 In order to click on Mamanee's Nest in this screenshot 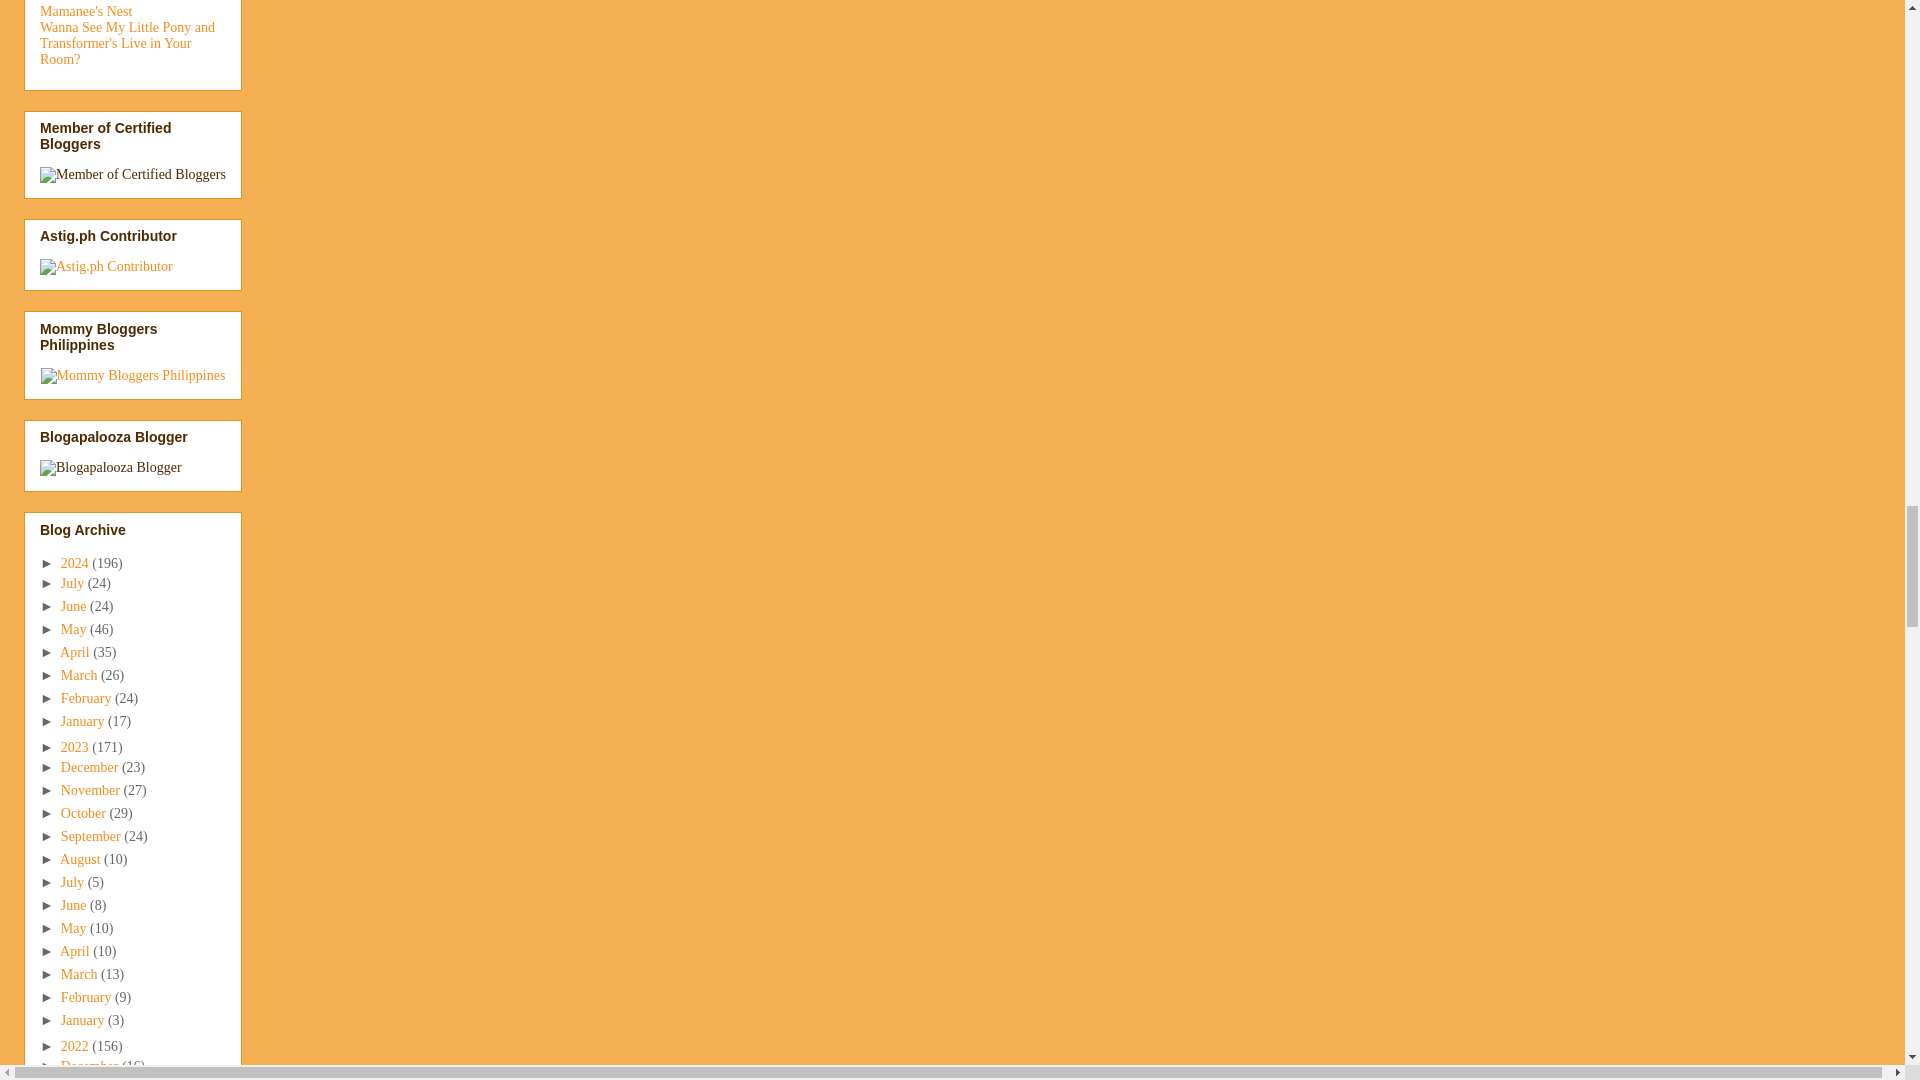, I will do `click(86, 12)`.